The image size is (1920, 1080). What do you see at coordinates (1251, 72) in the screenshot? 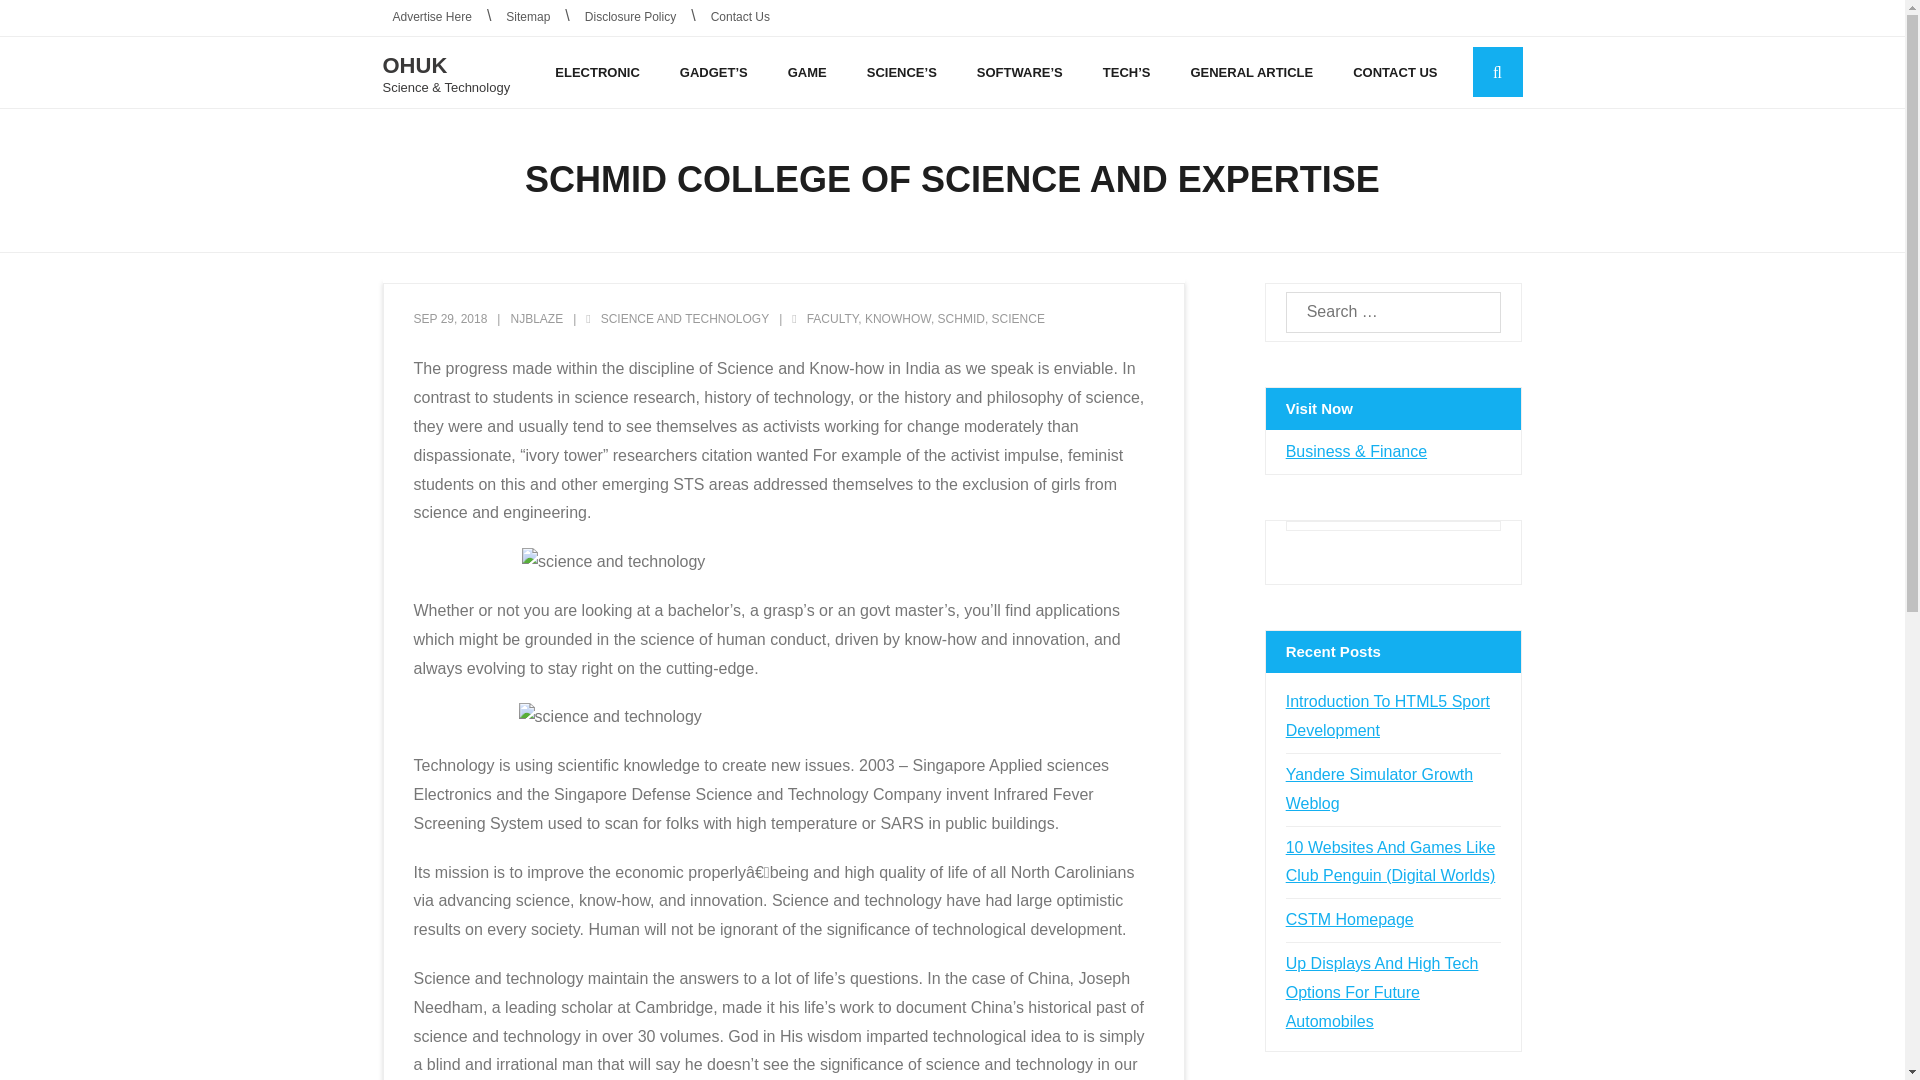
I see `GENERAL ARTICLE` at bounding box center [1251, 72].